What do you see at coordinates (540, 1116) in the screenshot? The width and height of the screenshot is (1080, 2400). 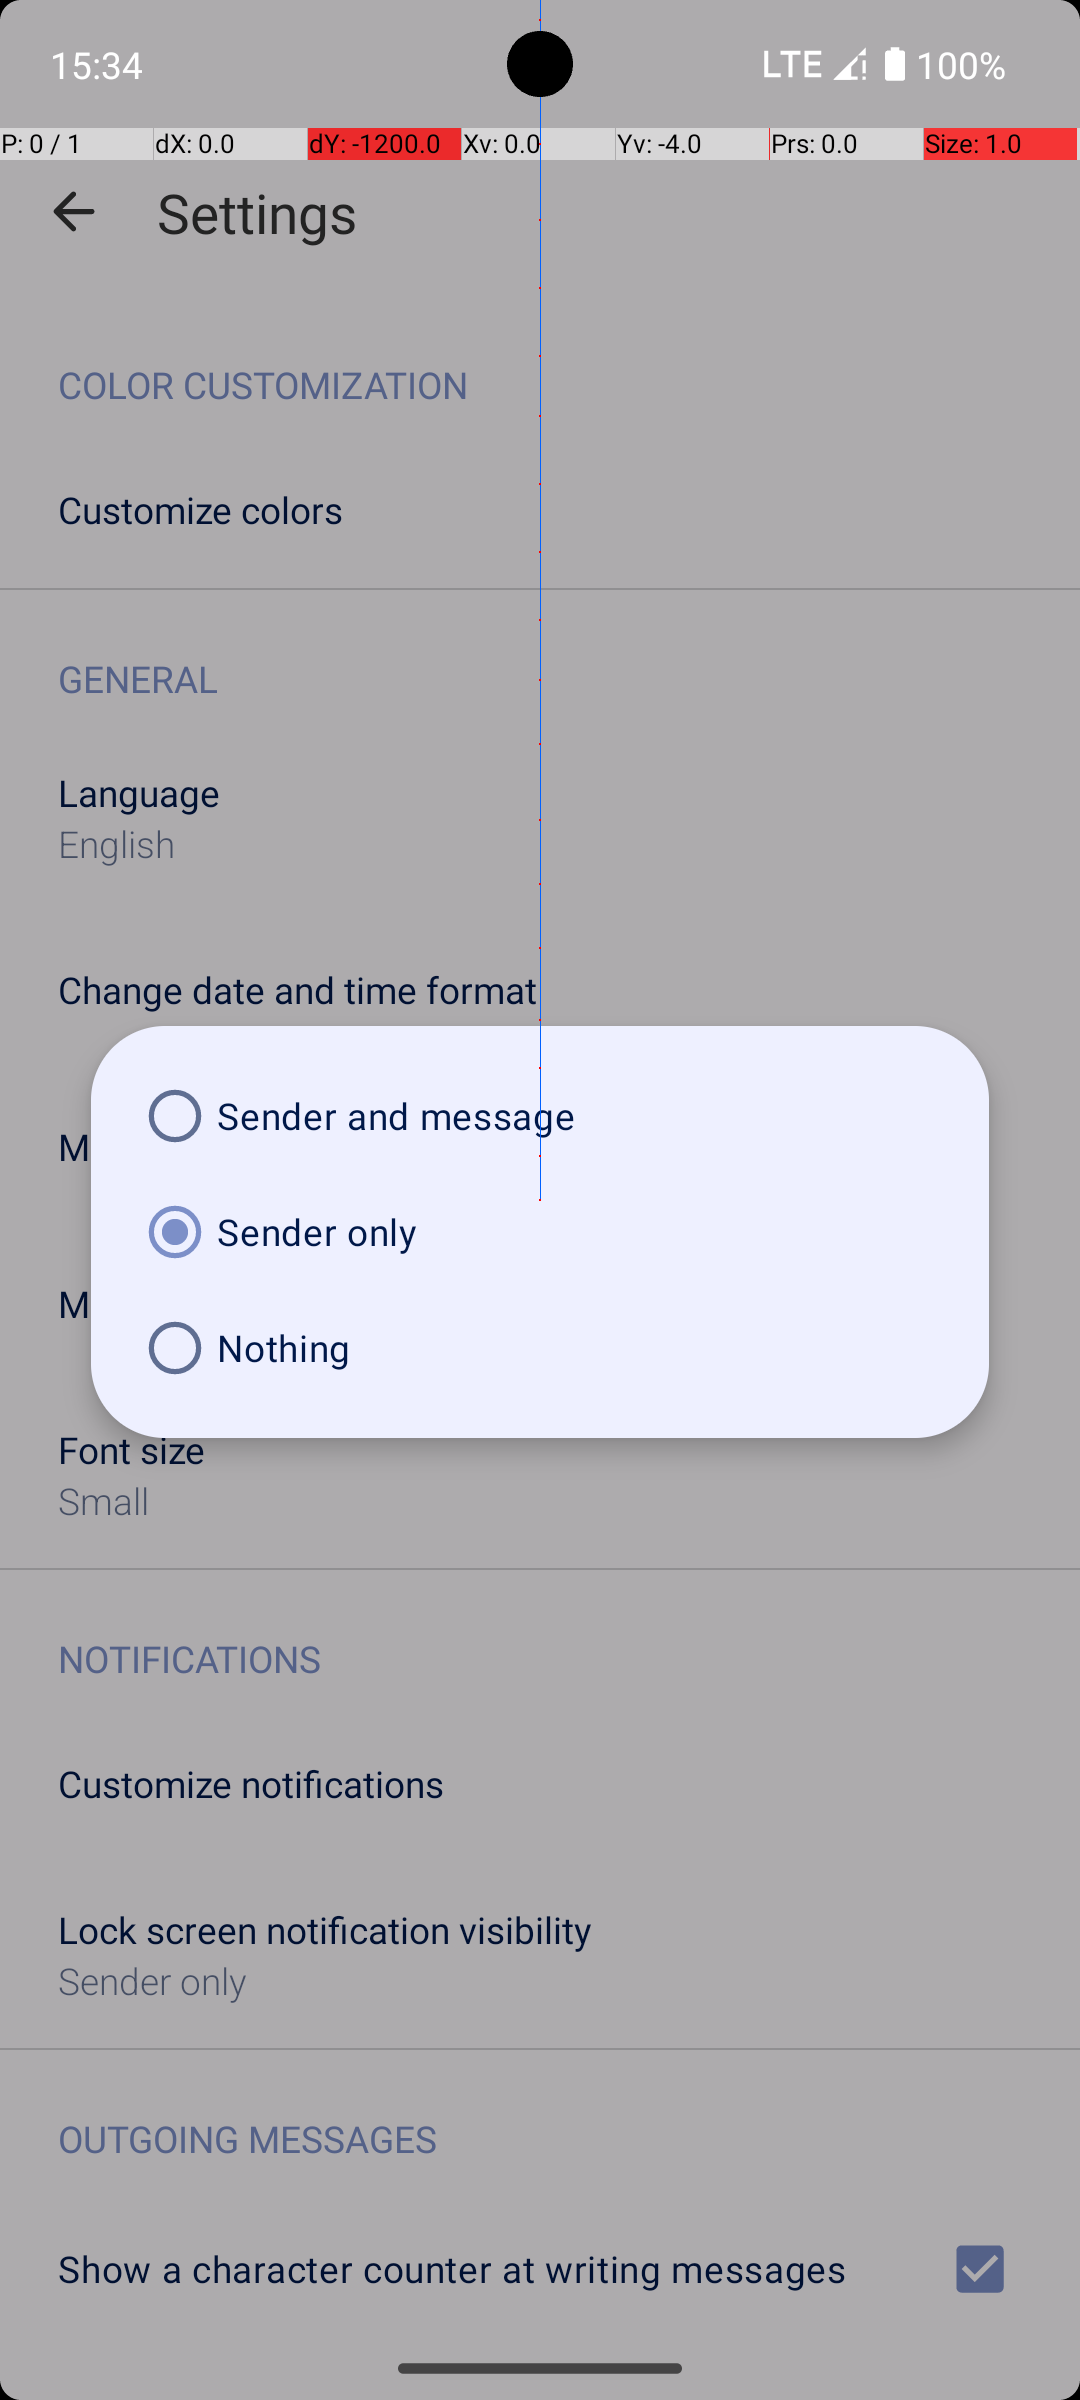 I see `Sender and message` at bounding box center [540, 1116].